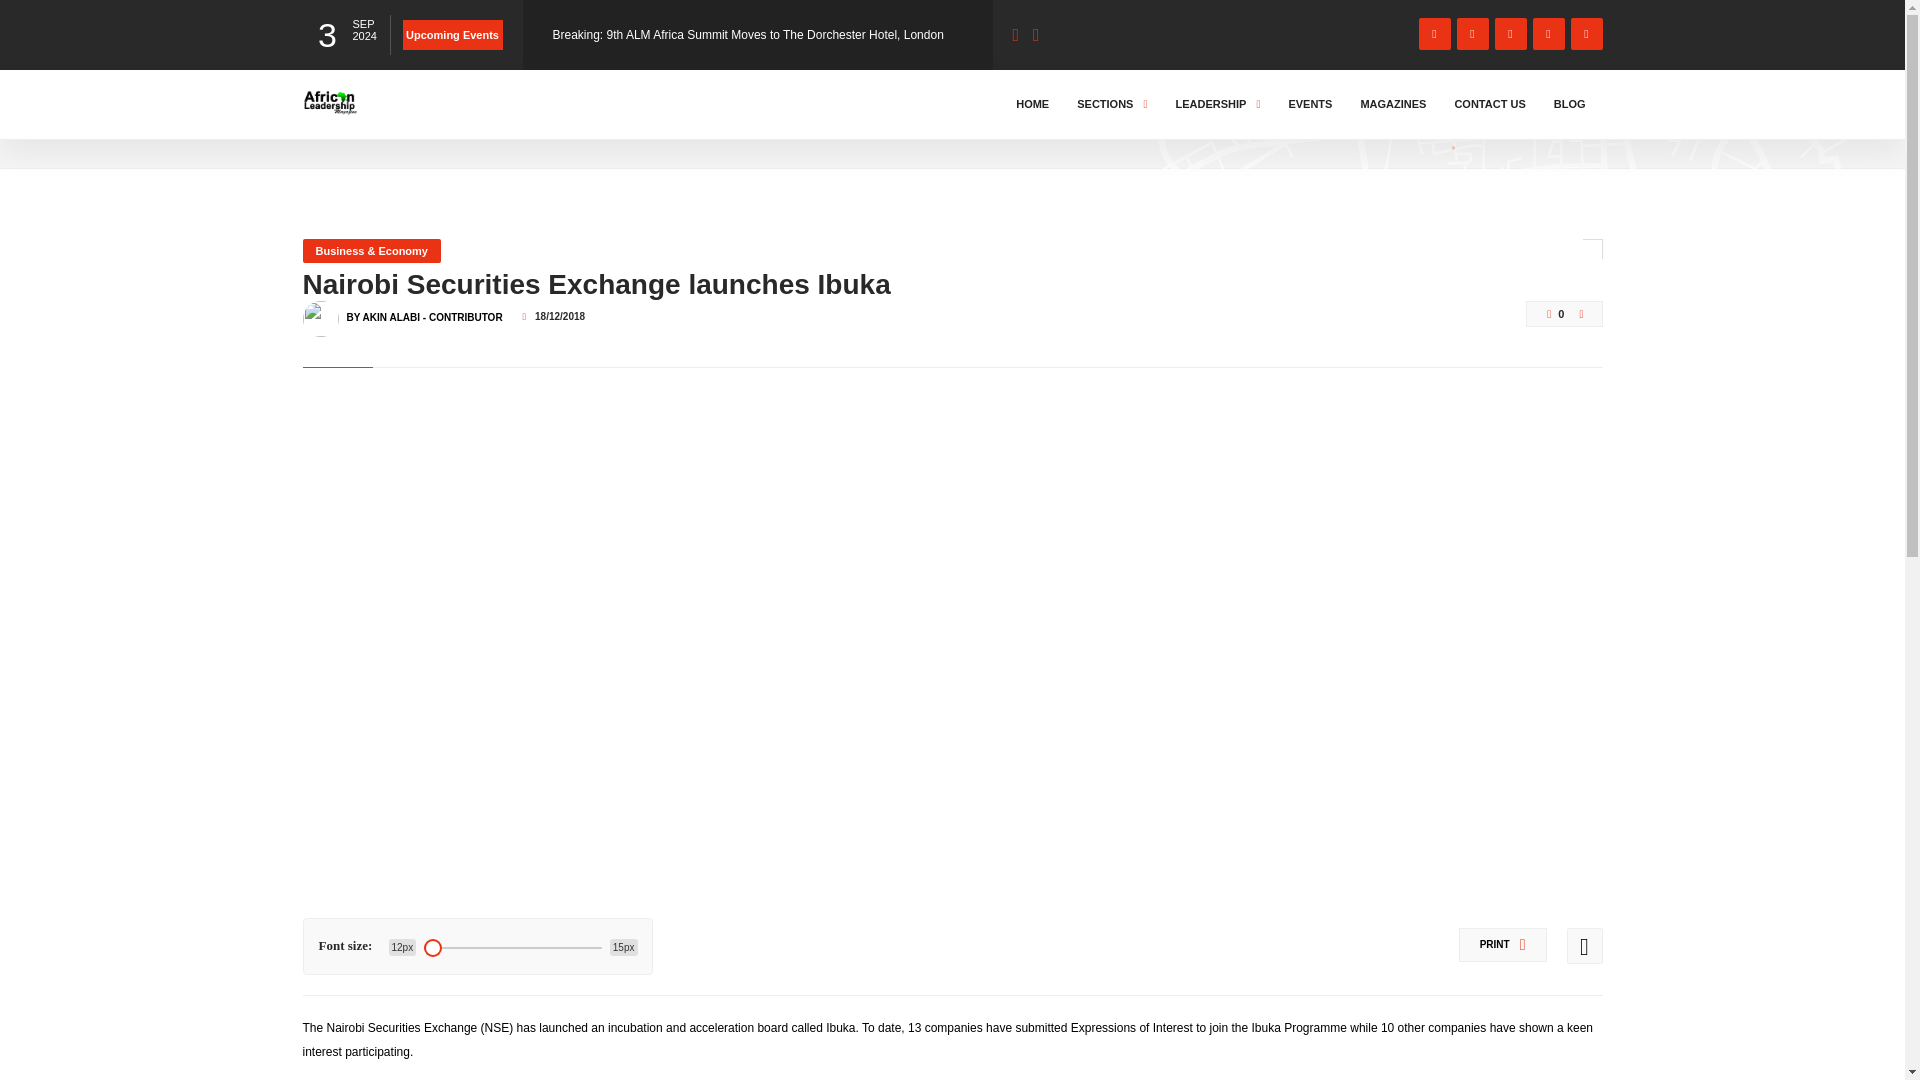  I want to click on BLOG, so click(387, 122).